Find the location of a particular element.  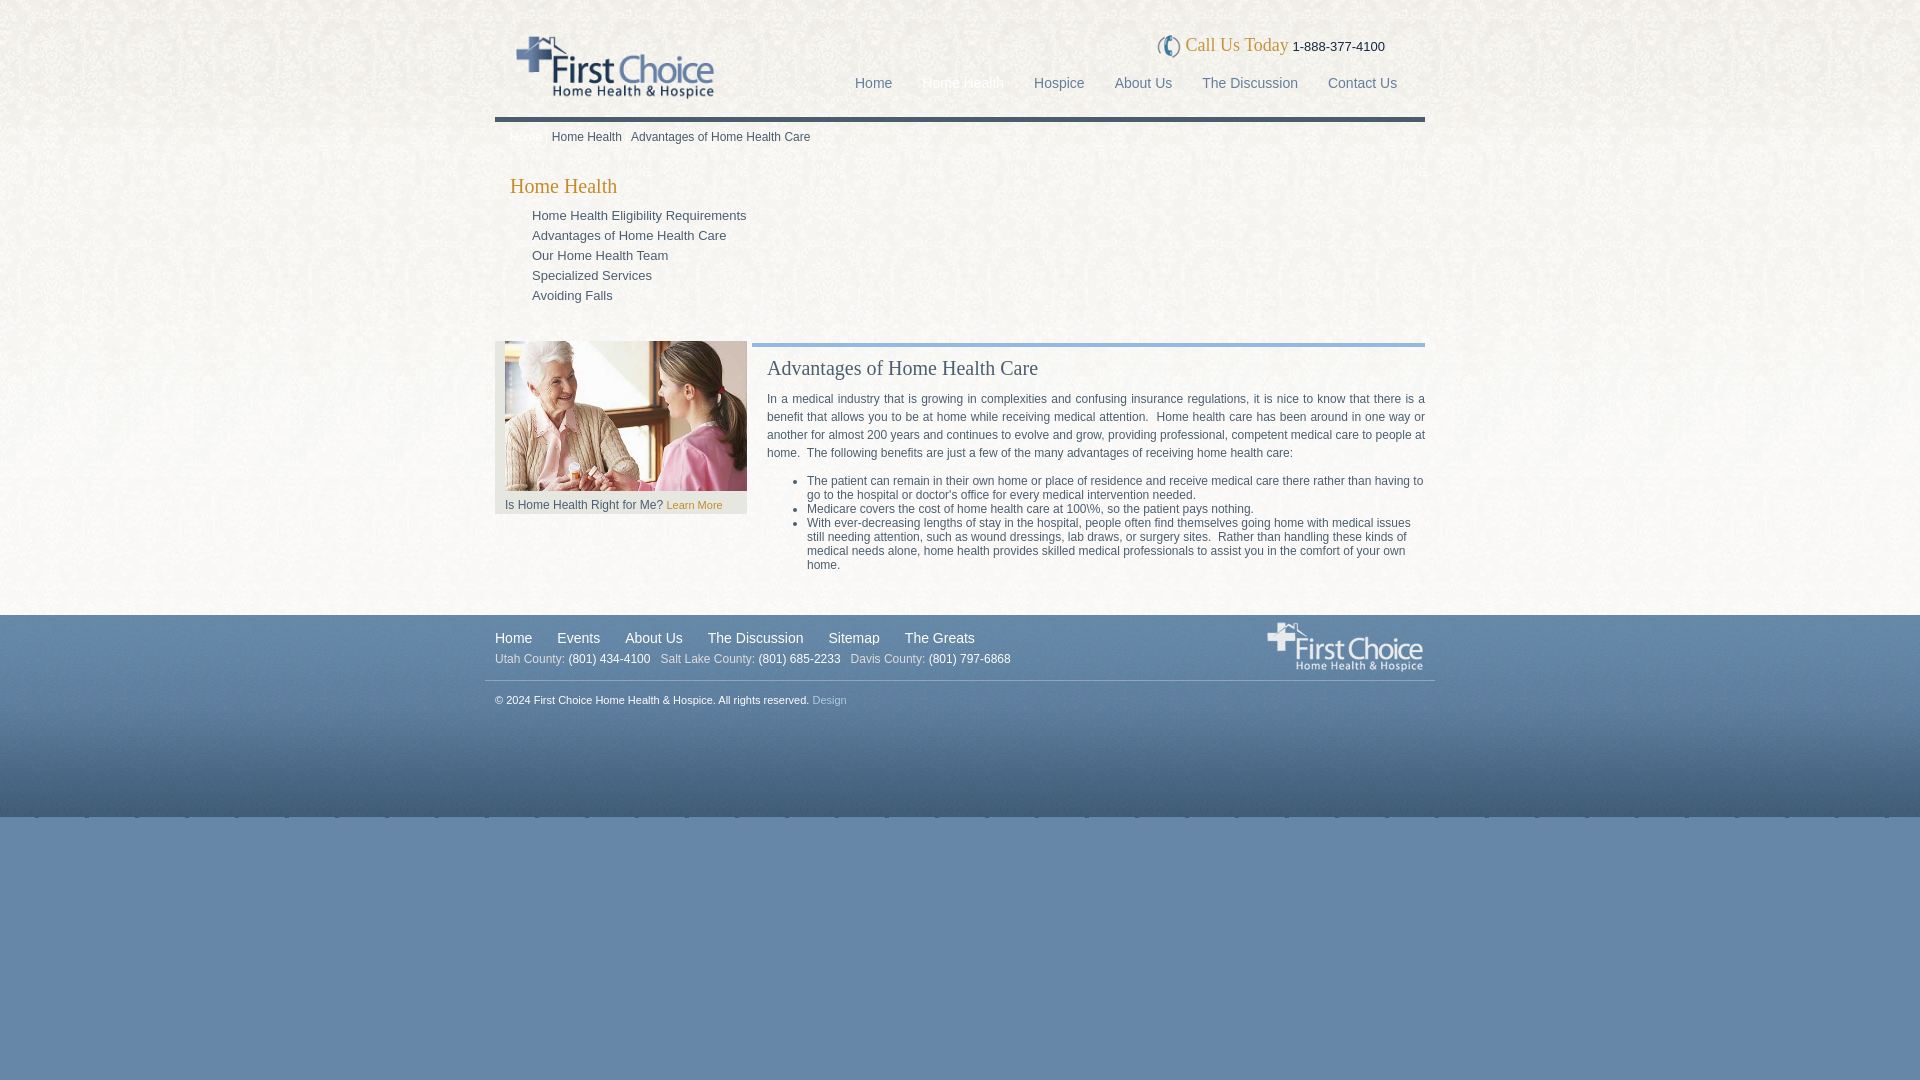

Advantages of Home Health Care is located at coordinates (628, 235).